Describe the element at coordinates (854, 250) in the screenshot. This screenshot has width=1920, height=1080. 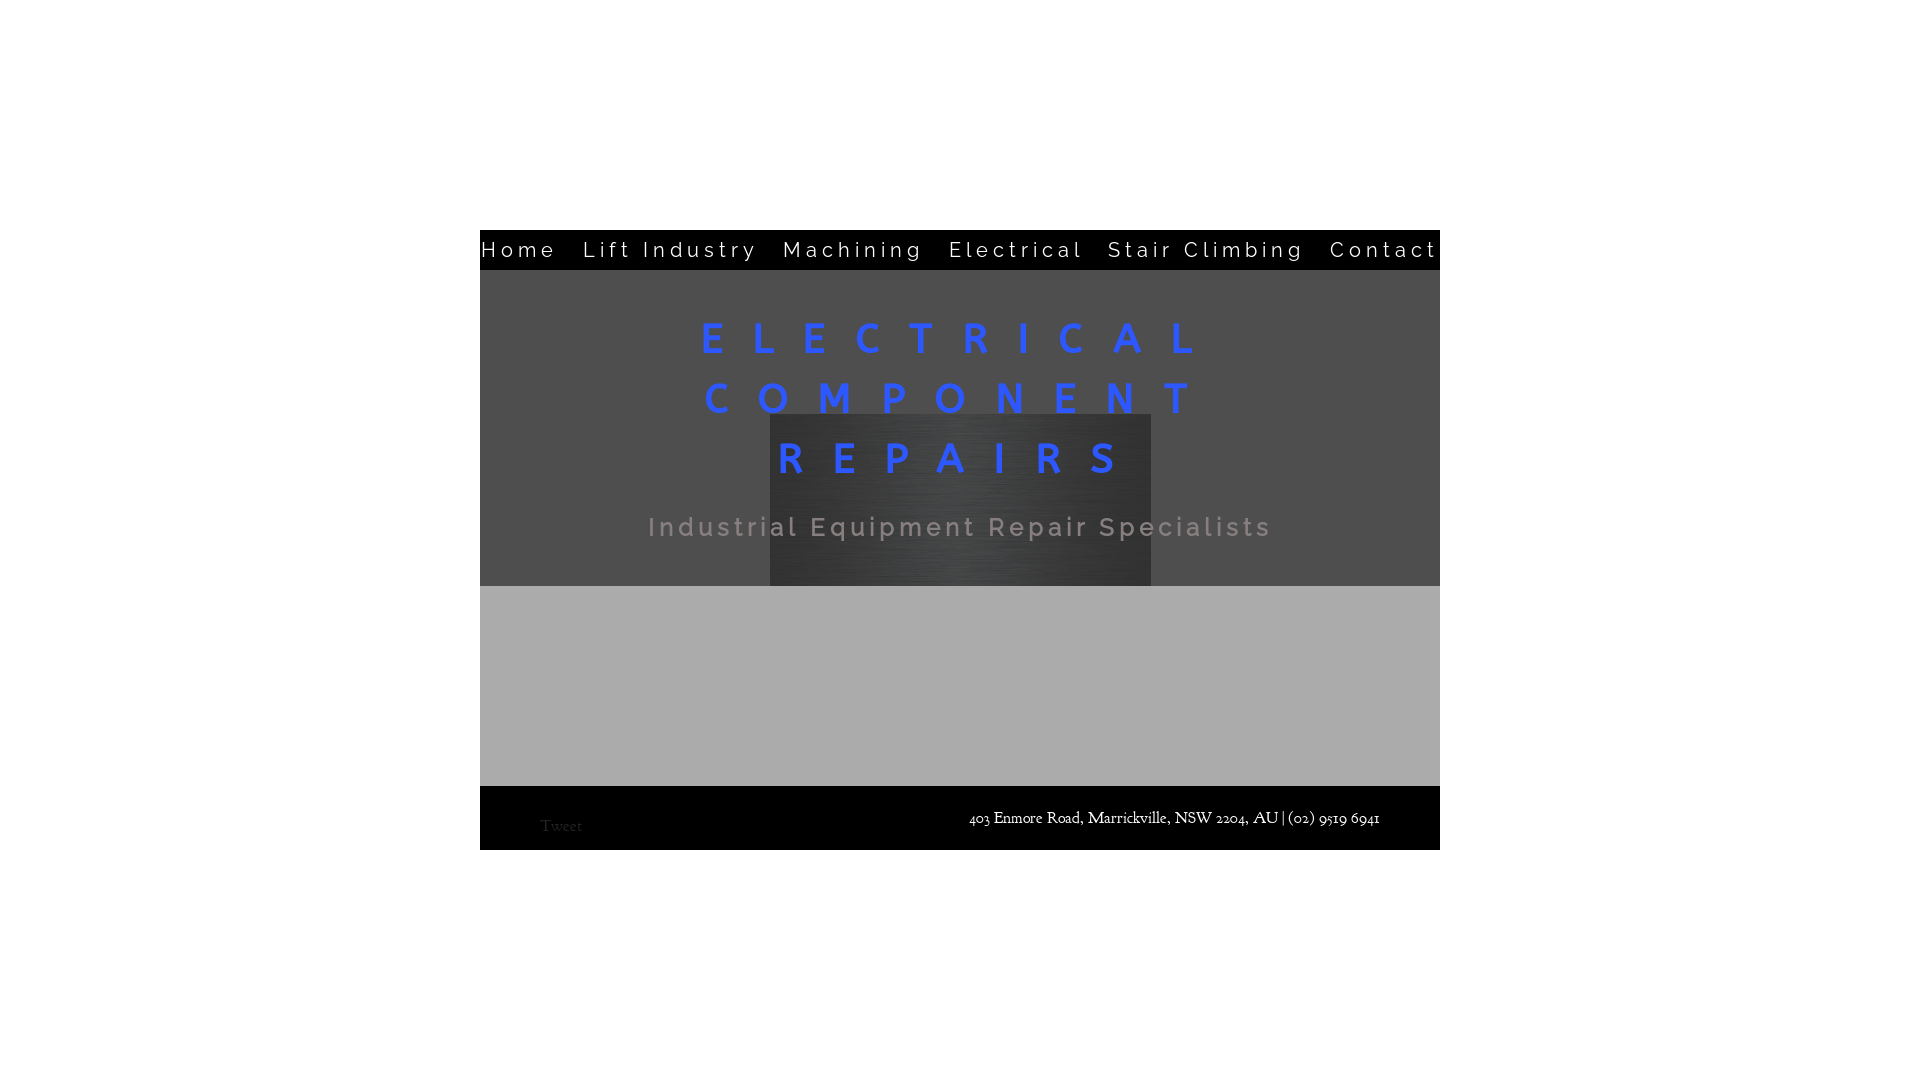
I see `Machining` at that location.